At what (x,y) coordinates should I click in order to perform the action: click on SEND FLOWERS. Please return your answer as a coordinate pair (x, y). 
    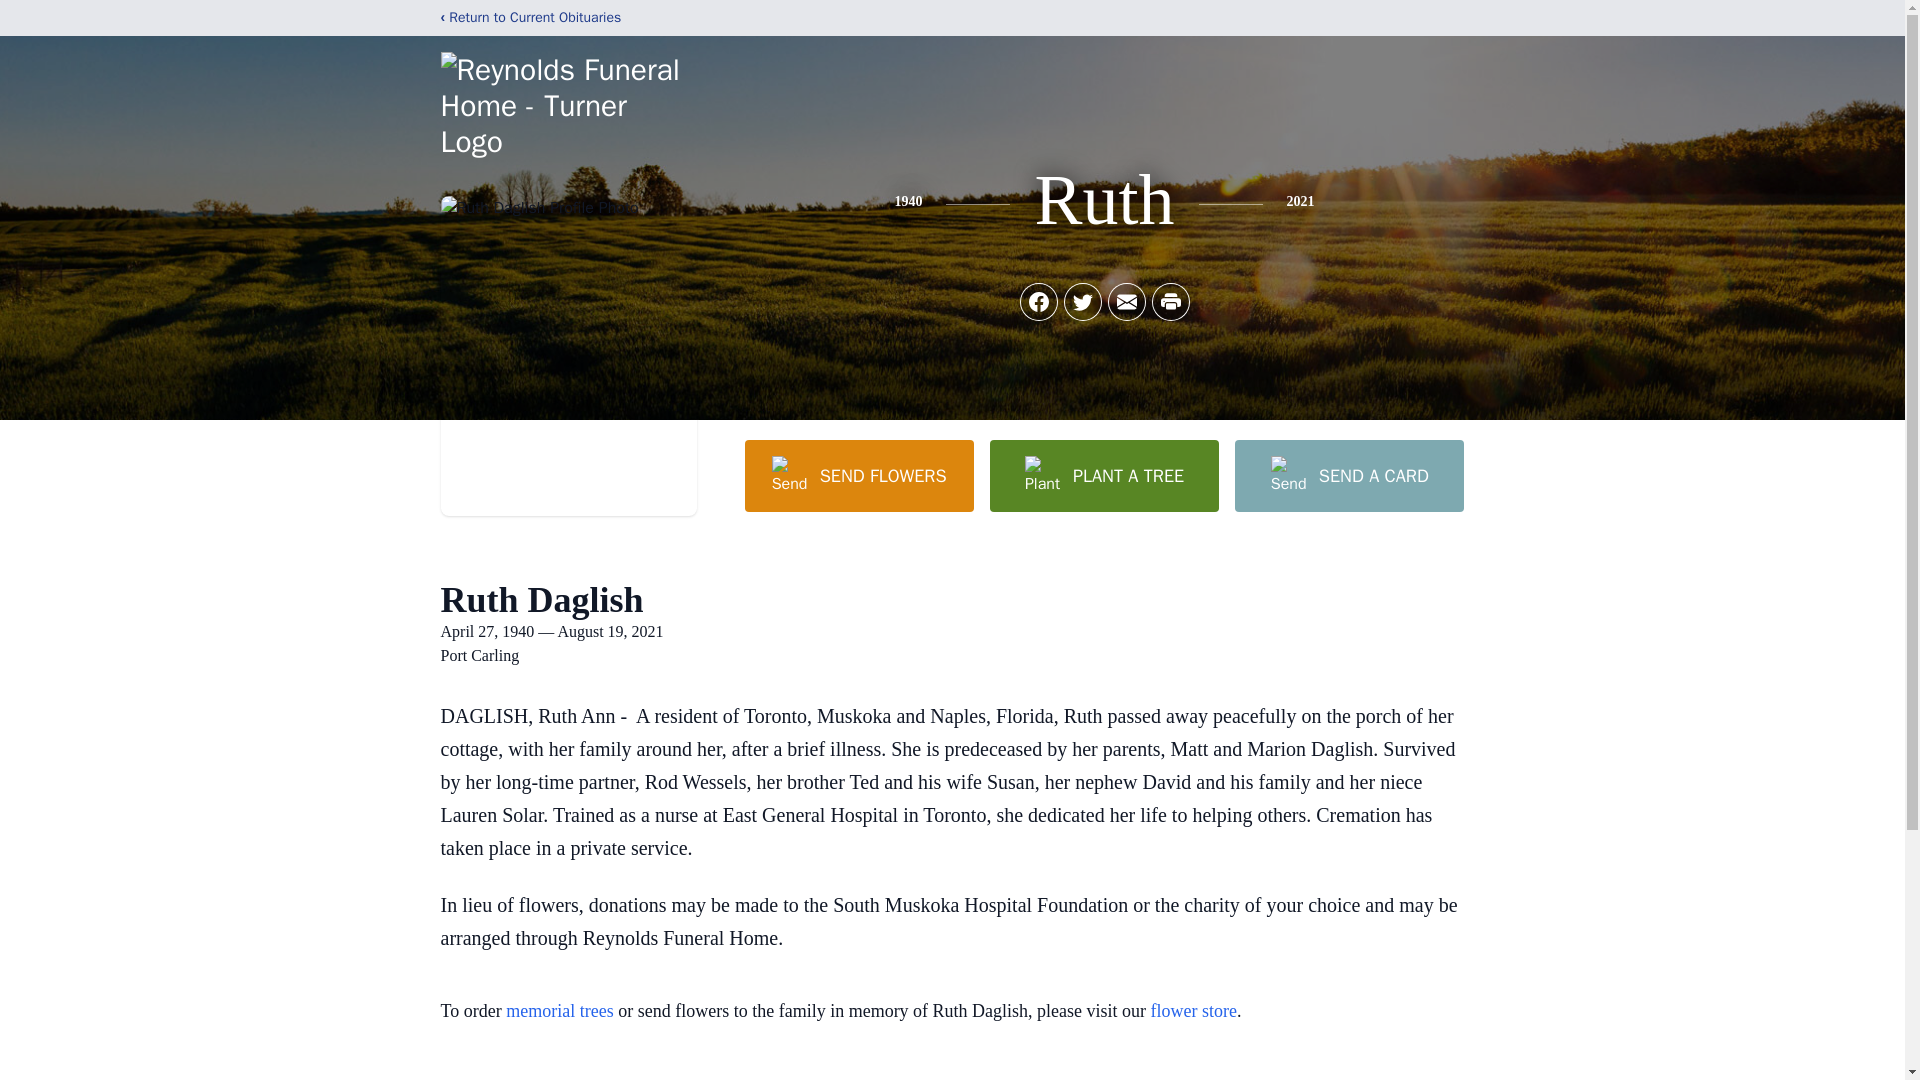
    Looking at the image, I should click on (858, 475).